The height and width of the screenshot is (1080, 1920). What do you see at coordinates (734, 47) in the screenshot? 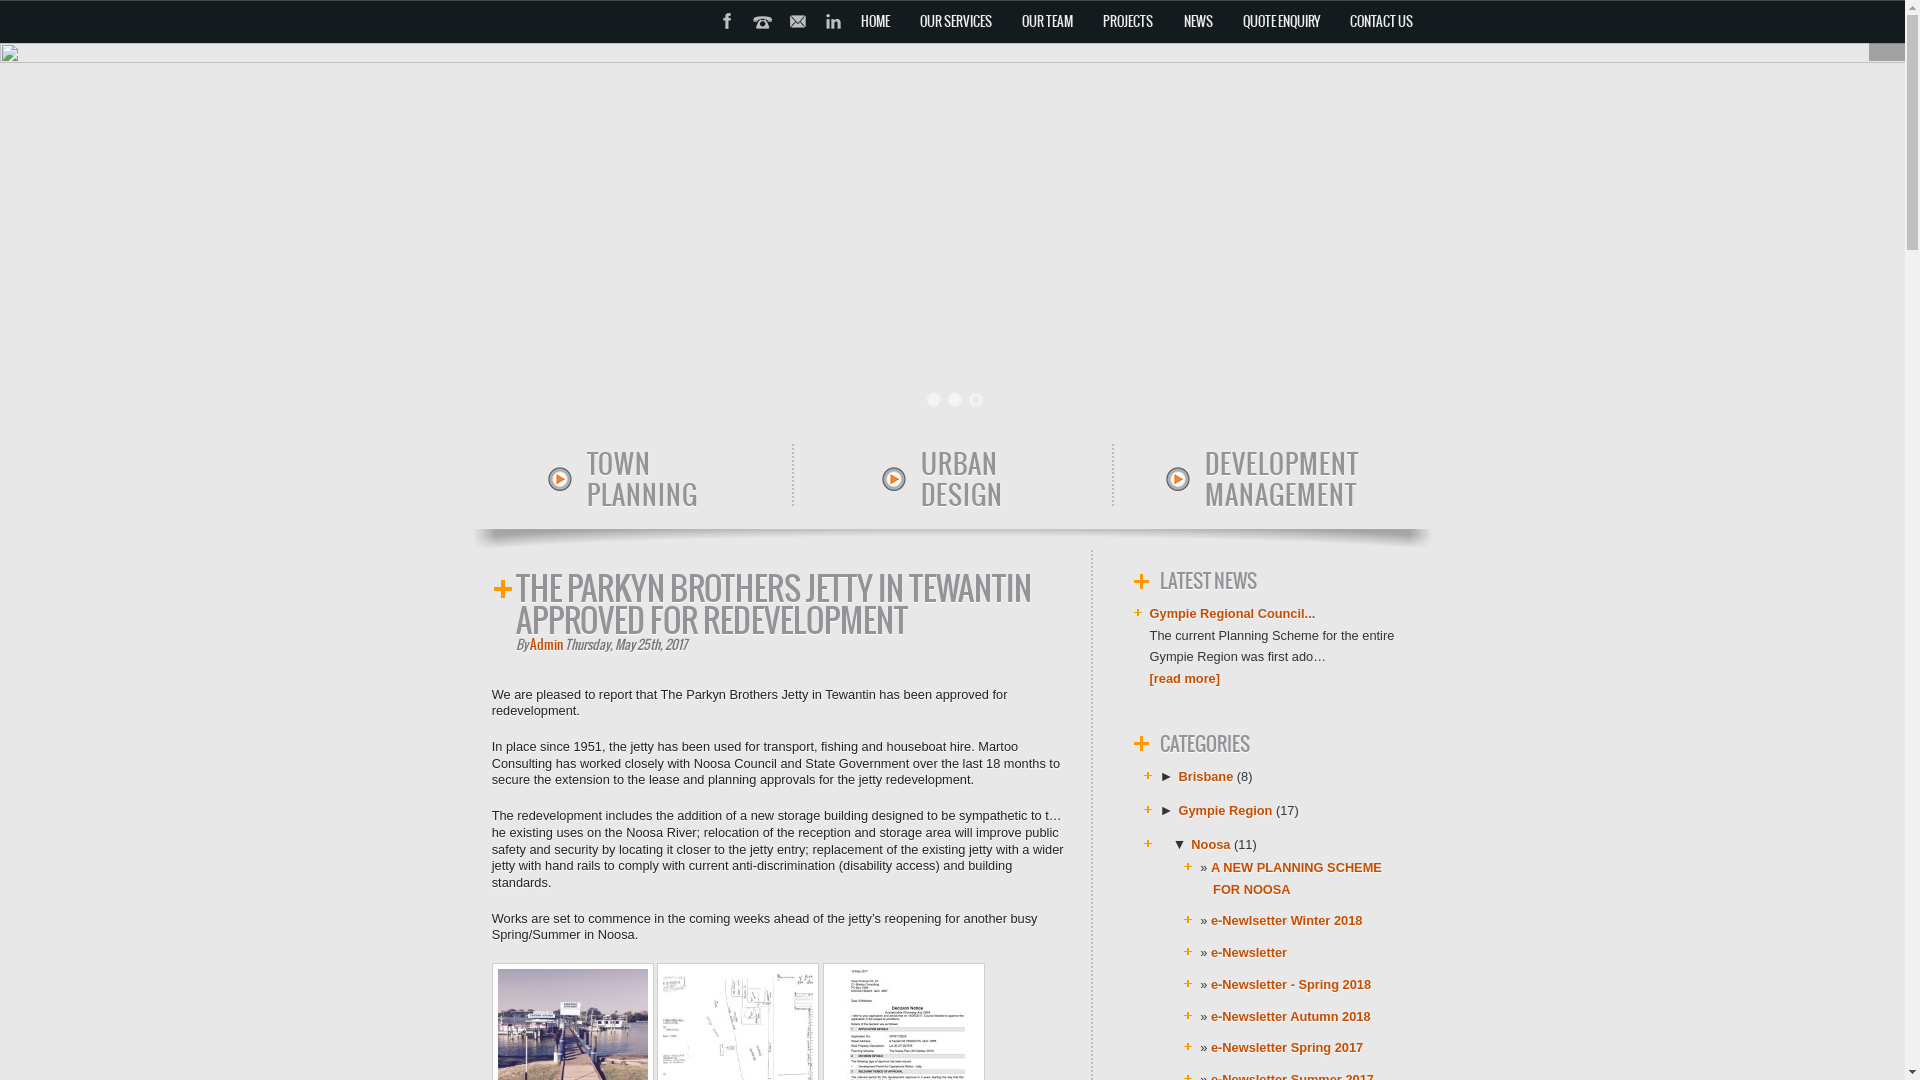
I see `F` at bounding box center [734, 47].